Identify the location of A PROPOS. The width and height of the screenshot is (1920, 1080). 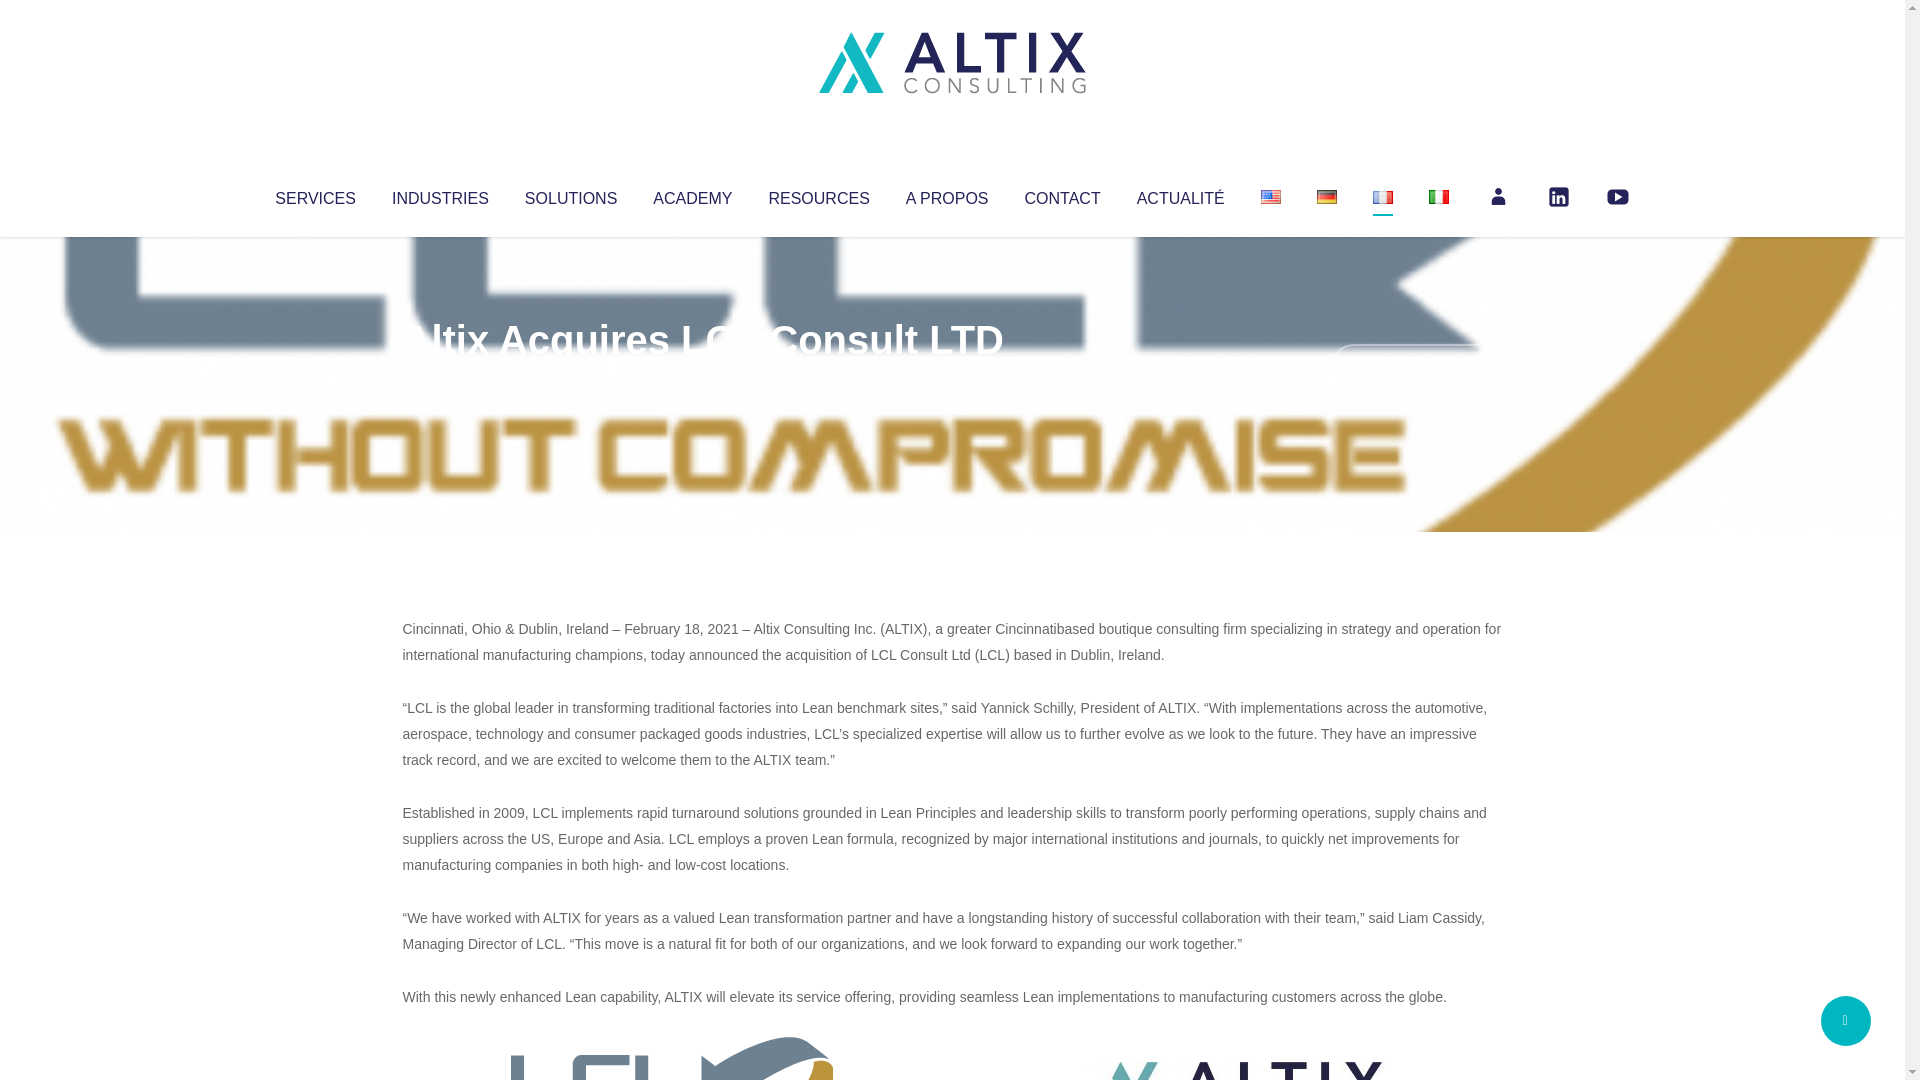
(947, 194).